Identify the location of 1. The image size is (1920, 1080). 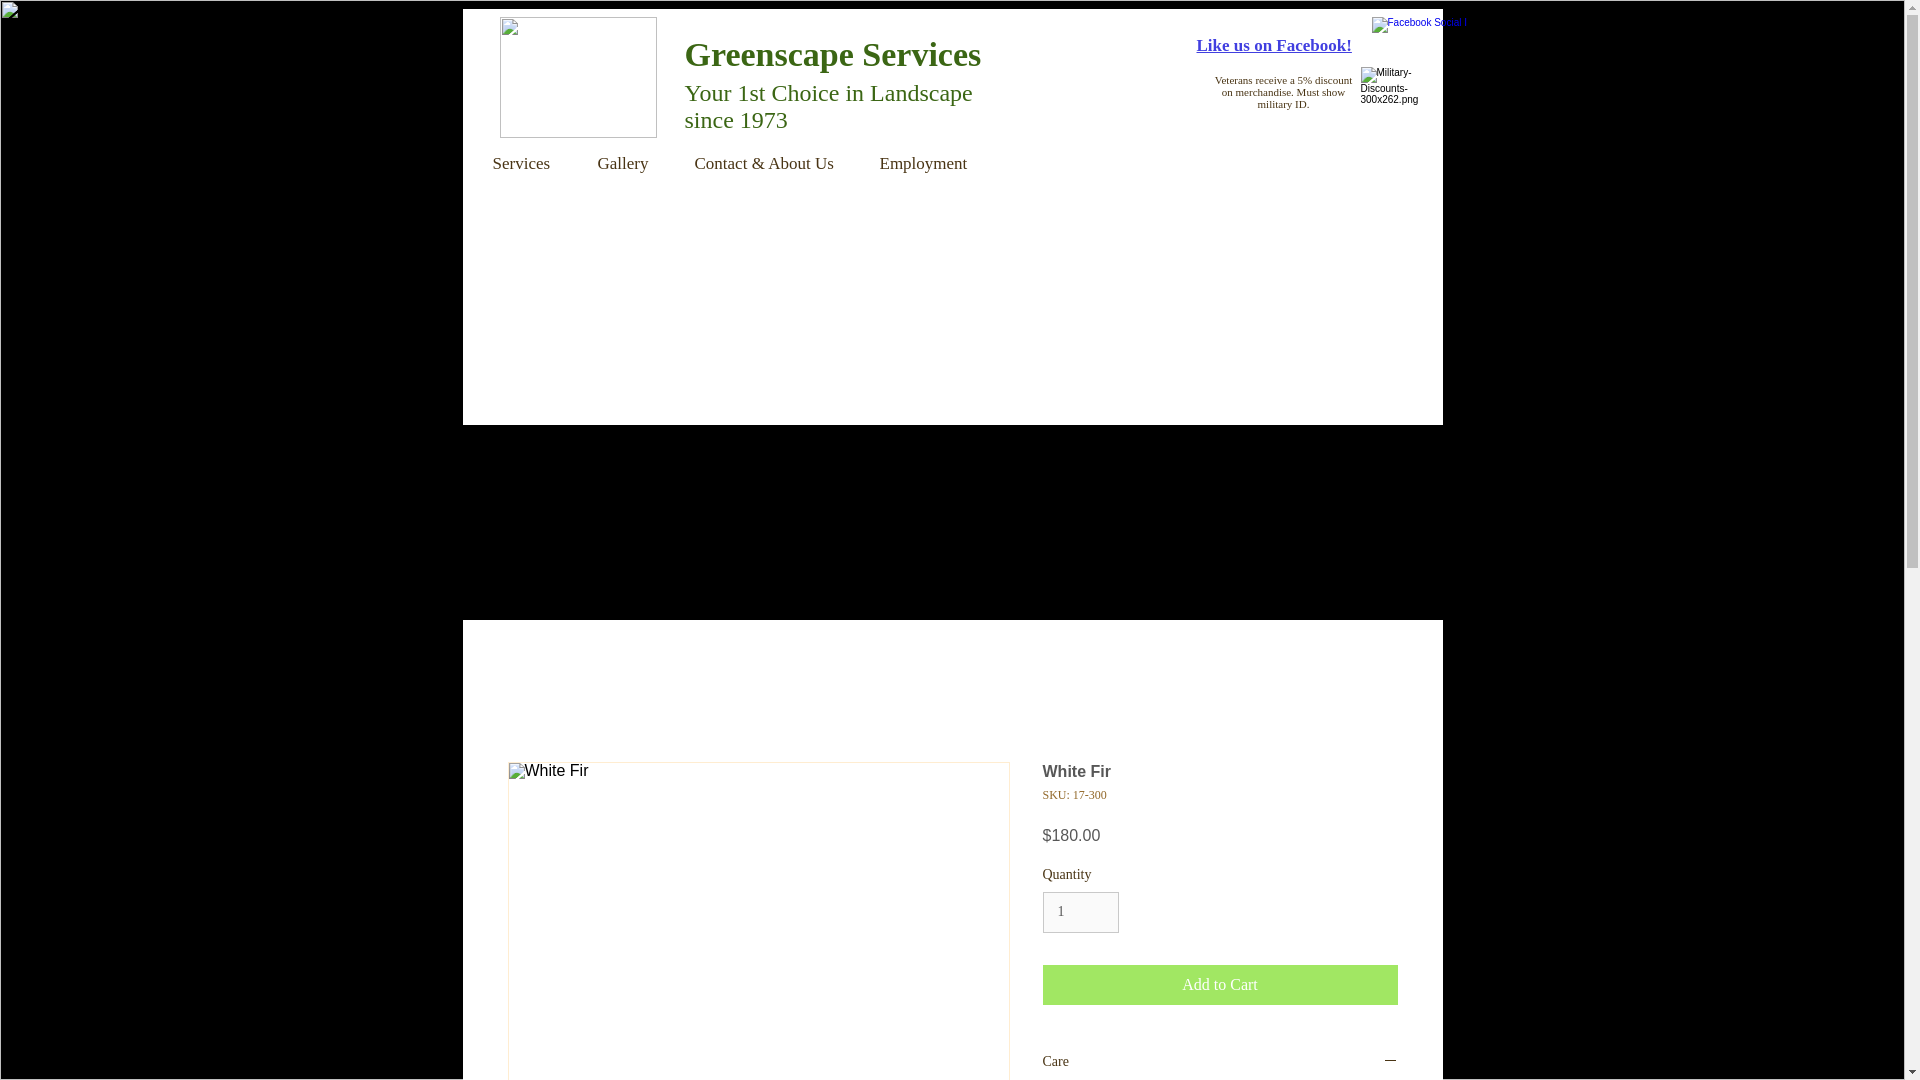
(1080, 912).